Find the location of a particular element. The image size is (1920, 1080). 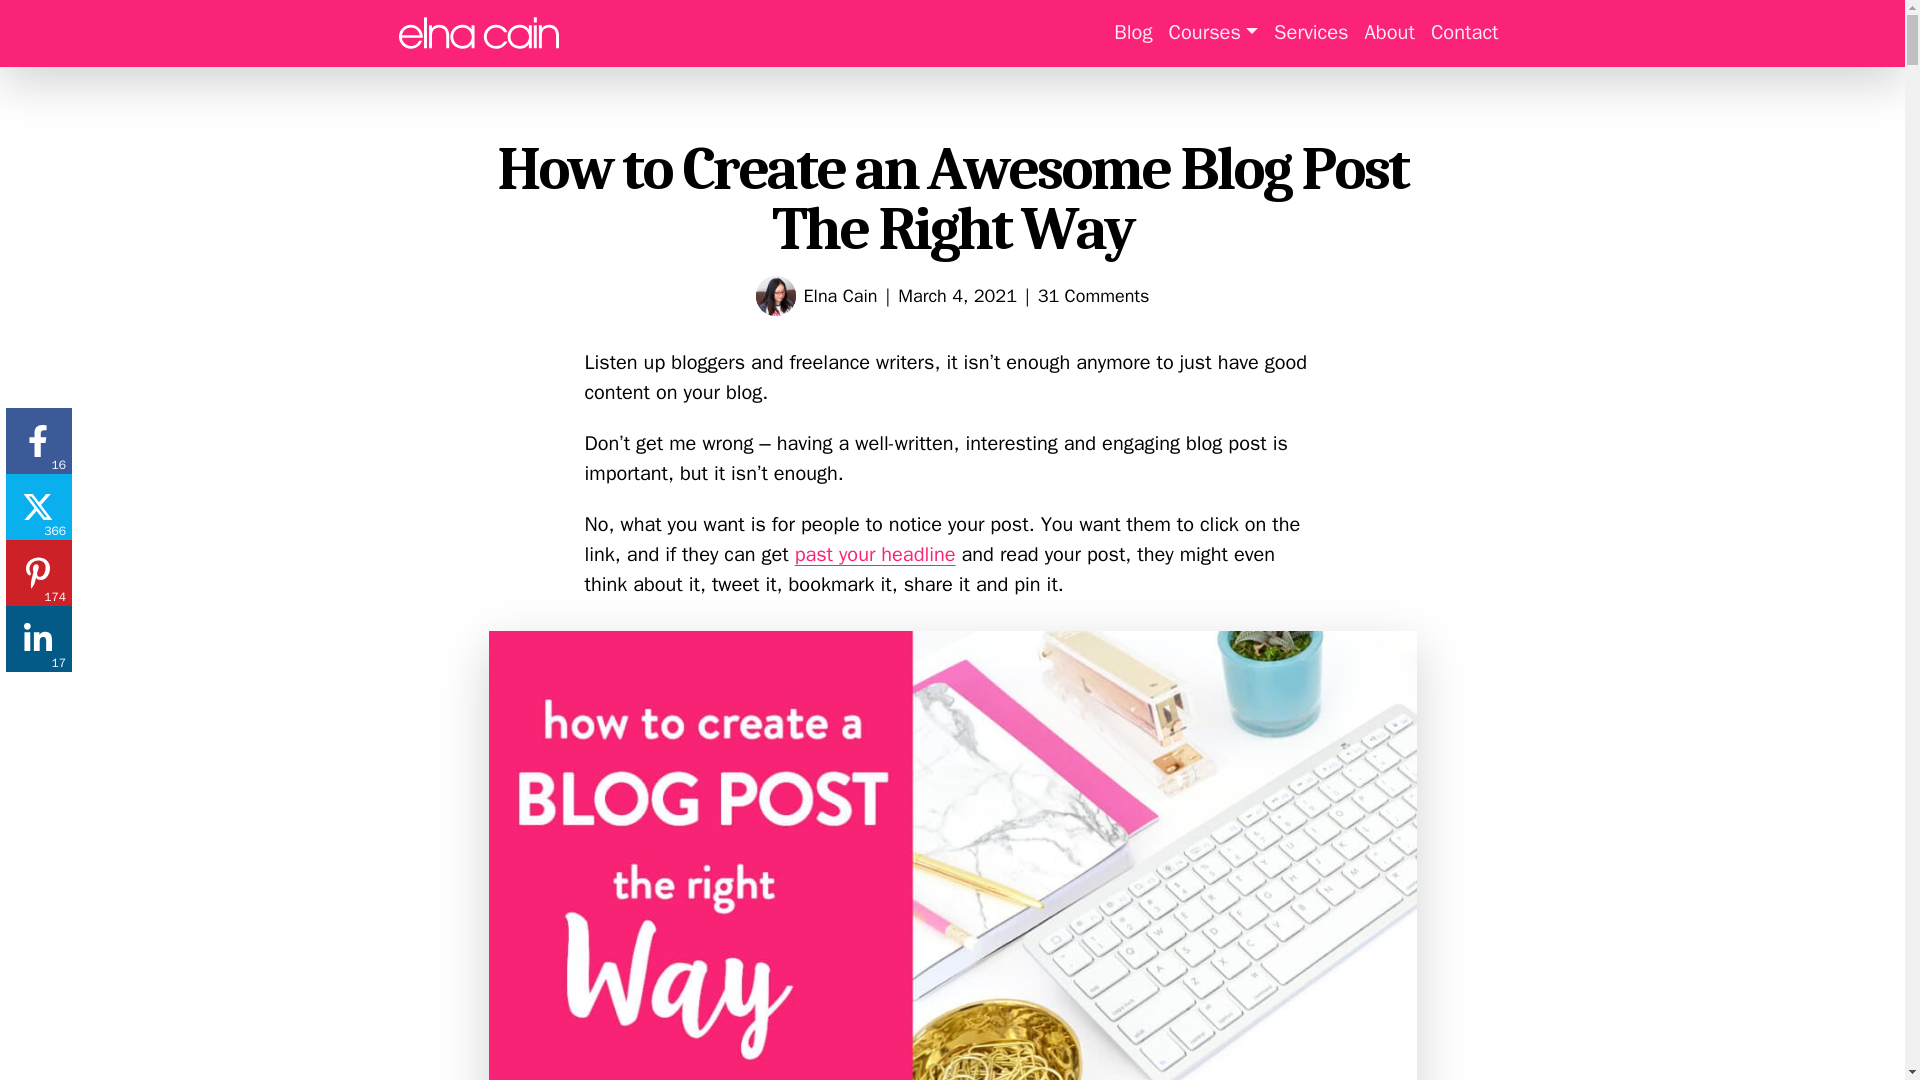

Courses is located at coordinates (1212, 32).